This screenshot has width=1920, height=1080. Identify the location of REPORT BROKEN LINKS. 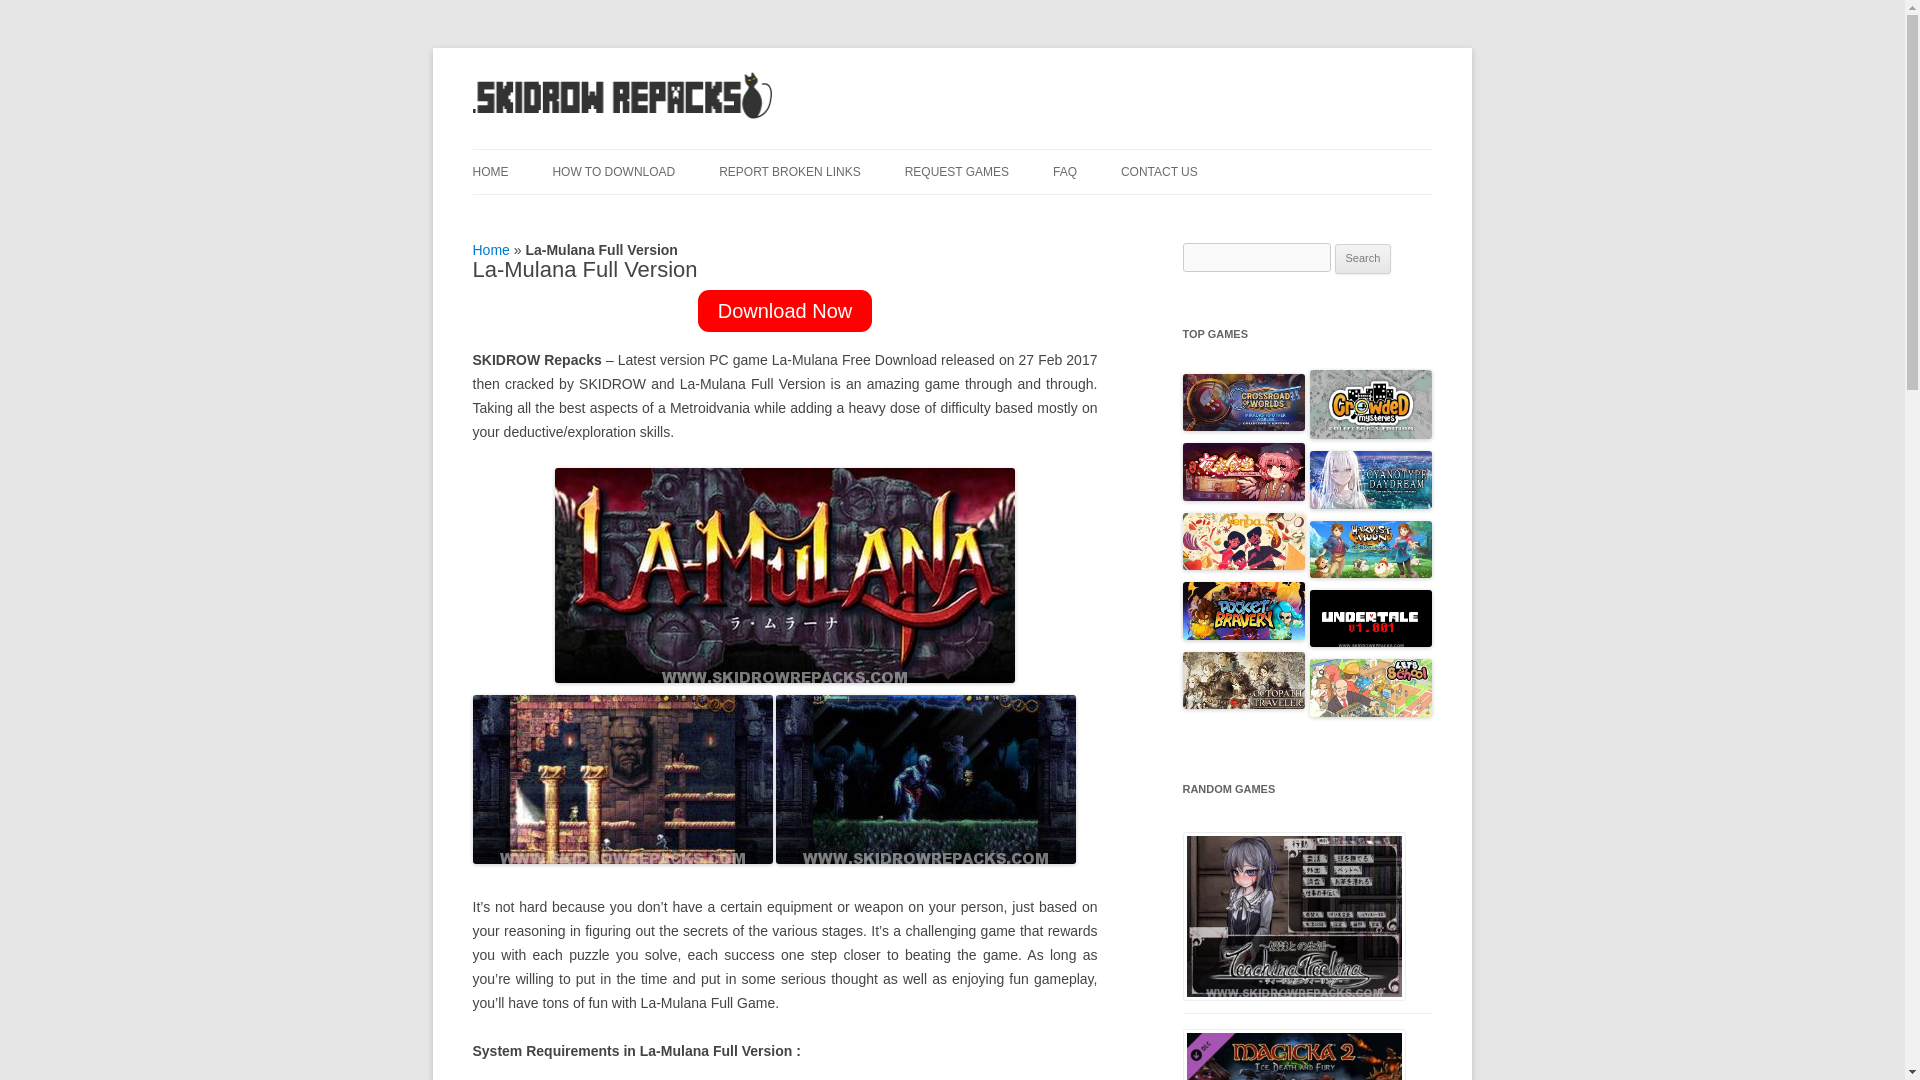
(789, 172).